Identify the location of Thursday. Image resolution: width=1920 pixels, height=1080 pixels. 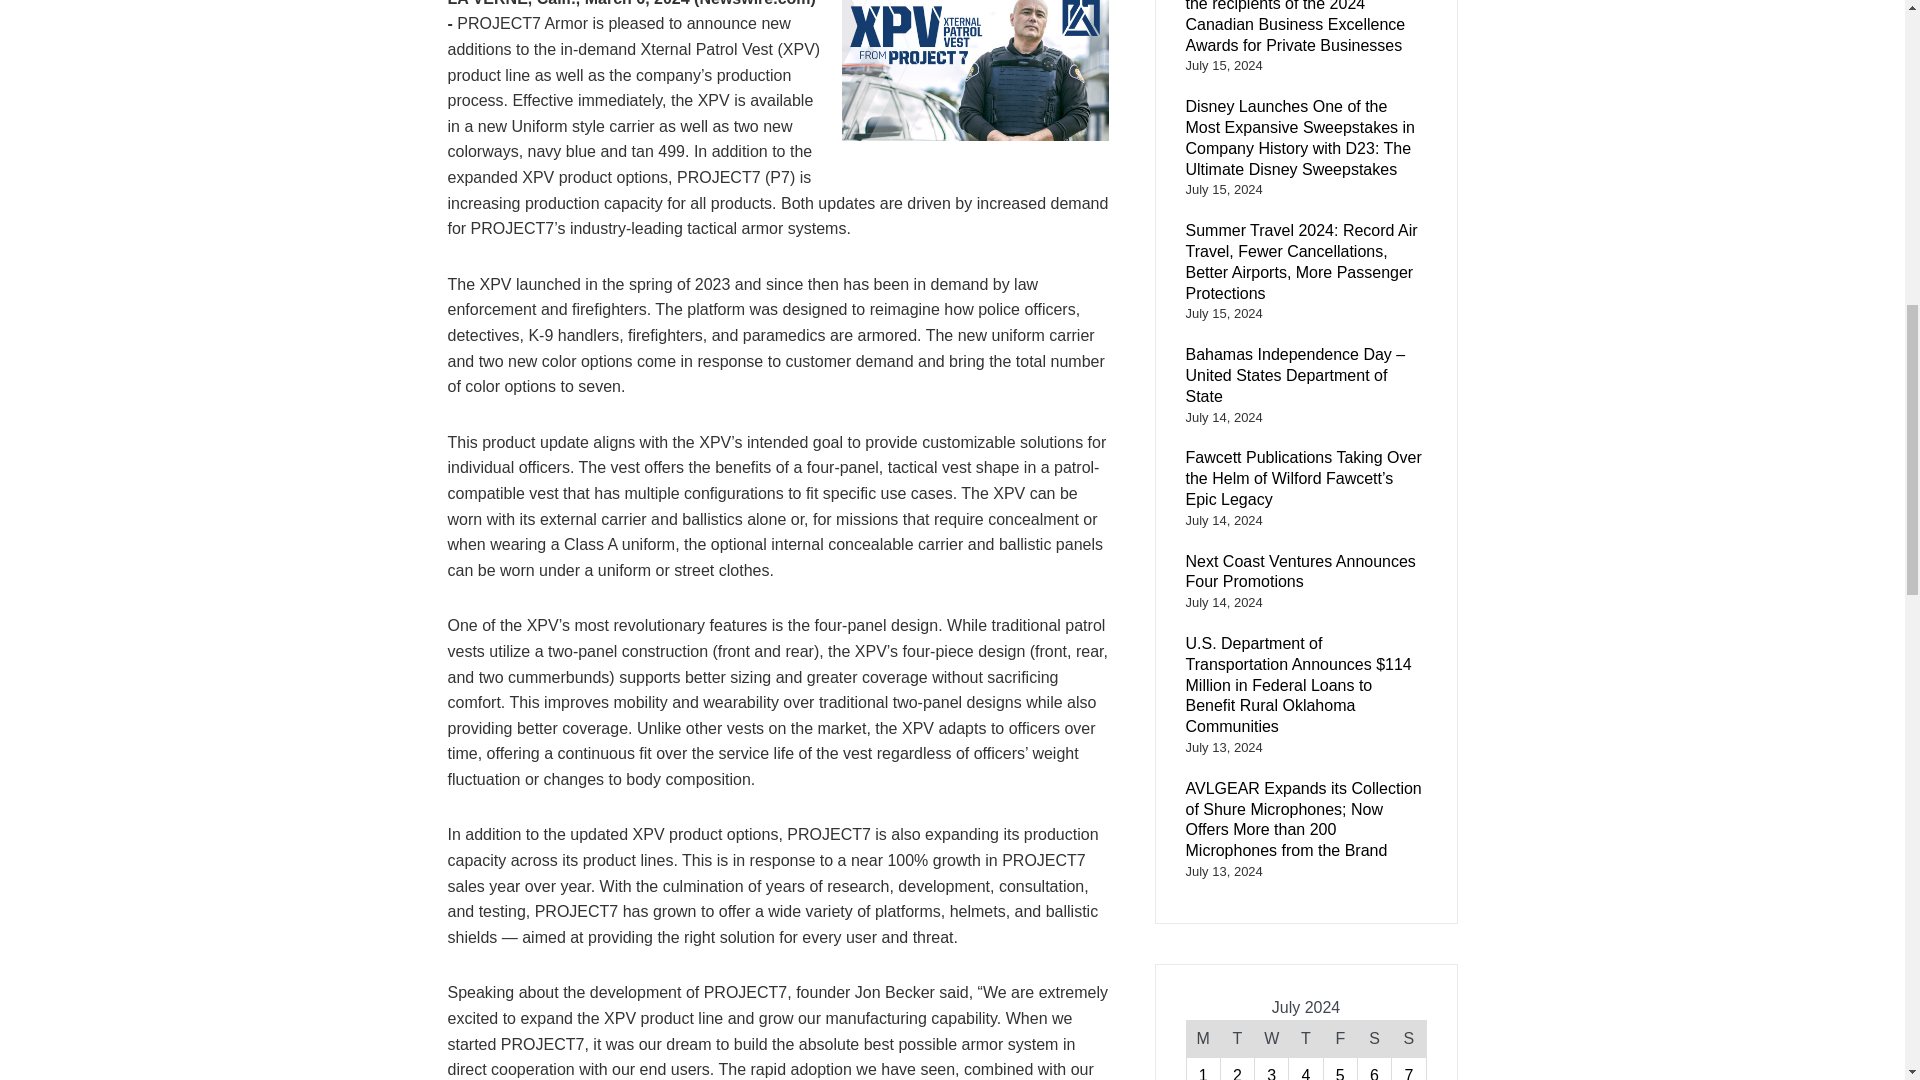
(1305, 1039).